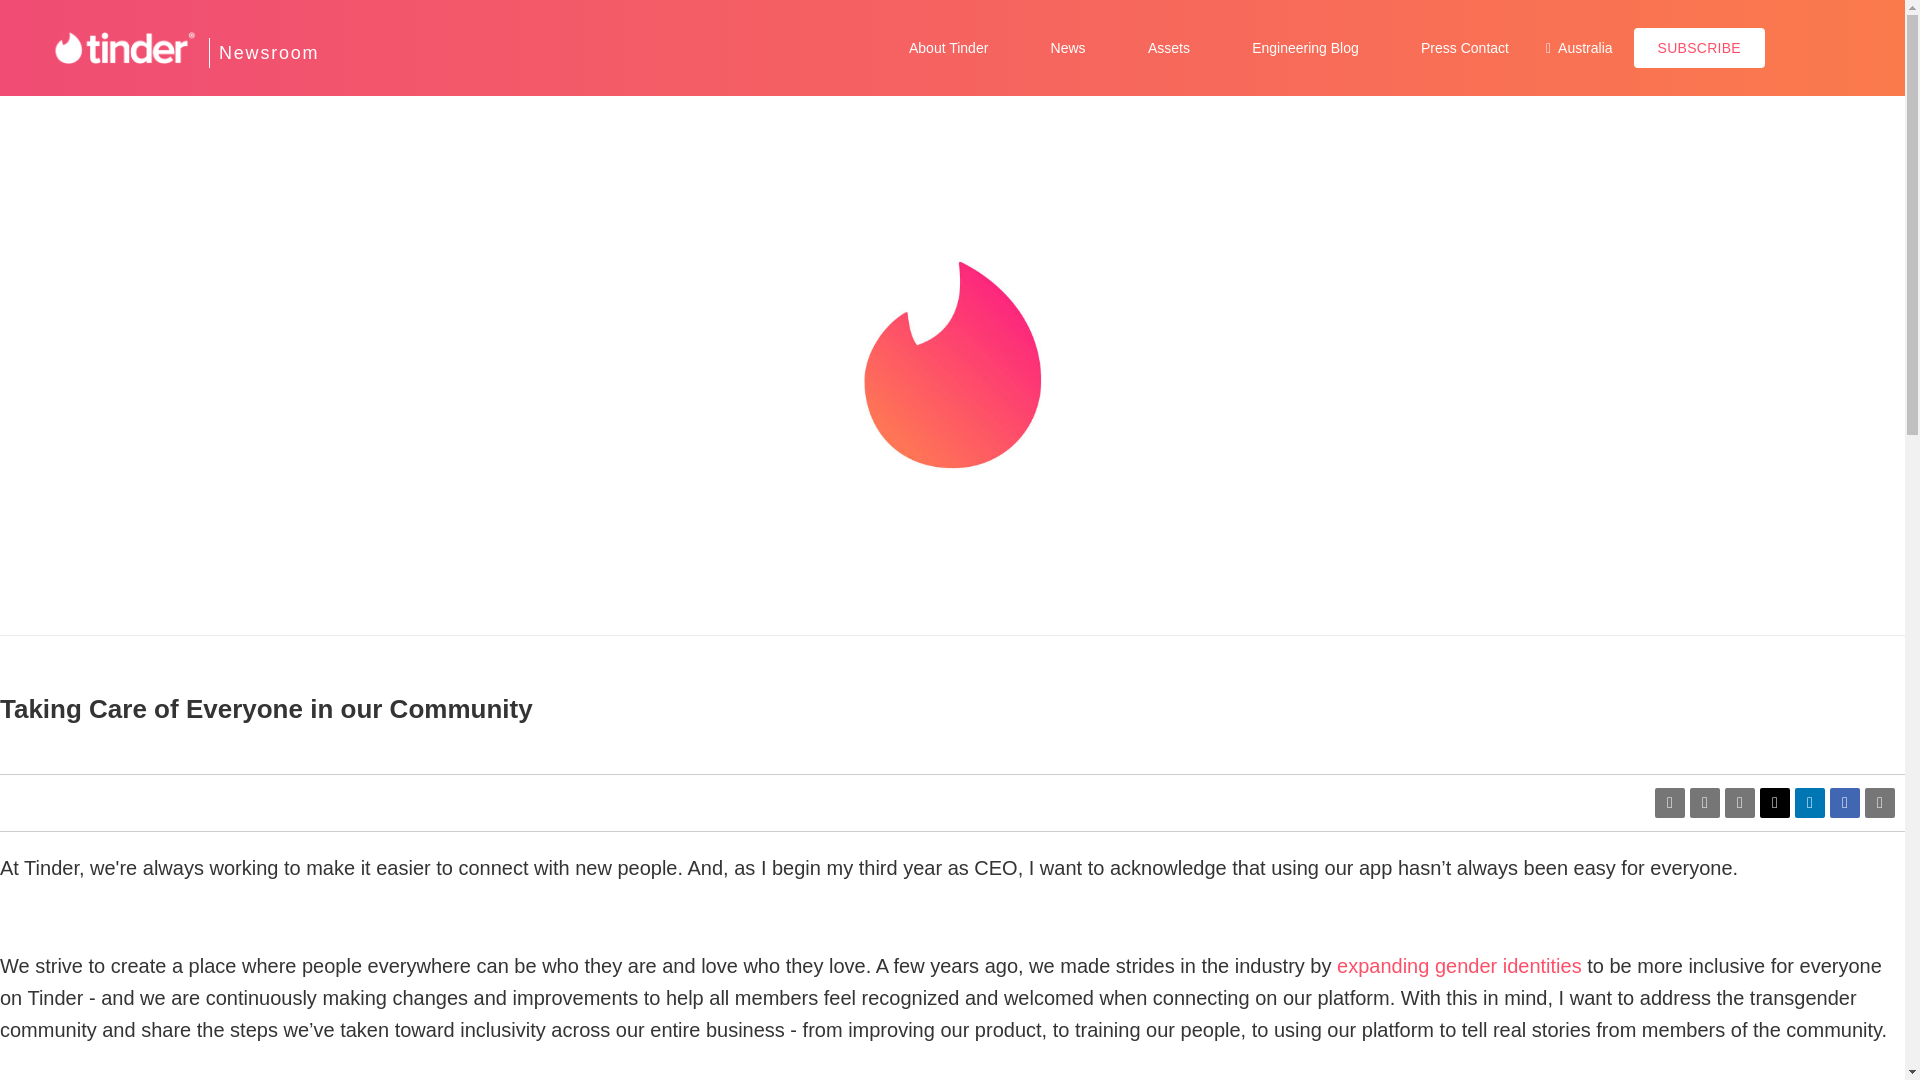 This screenshot has height=1080, width=1920. What do you see at coordinates (1880, 802) in the screenshot?
I see `print` at bounding box center [1880, 802].